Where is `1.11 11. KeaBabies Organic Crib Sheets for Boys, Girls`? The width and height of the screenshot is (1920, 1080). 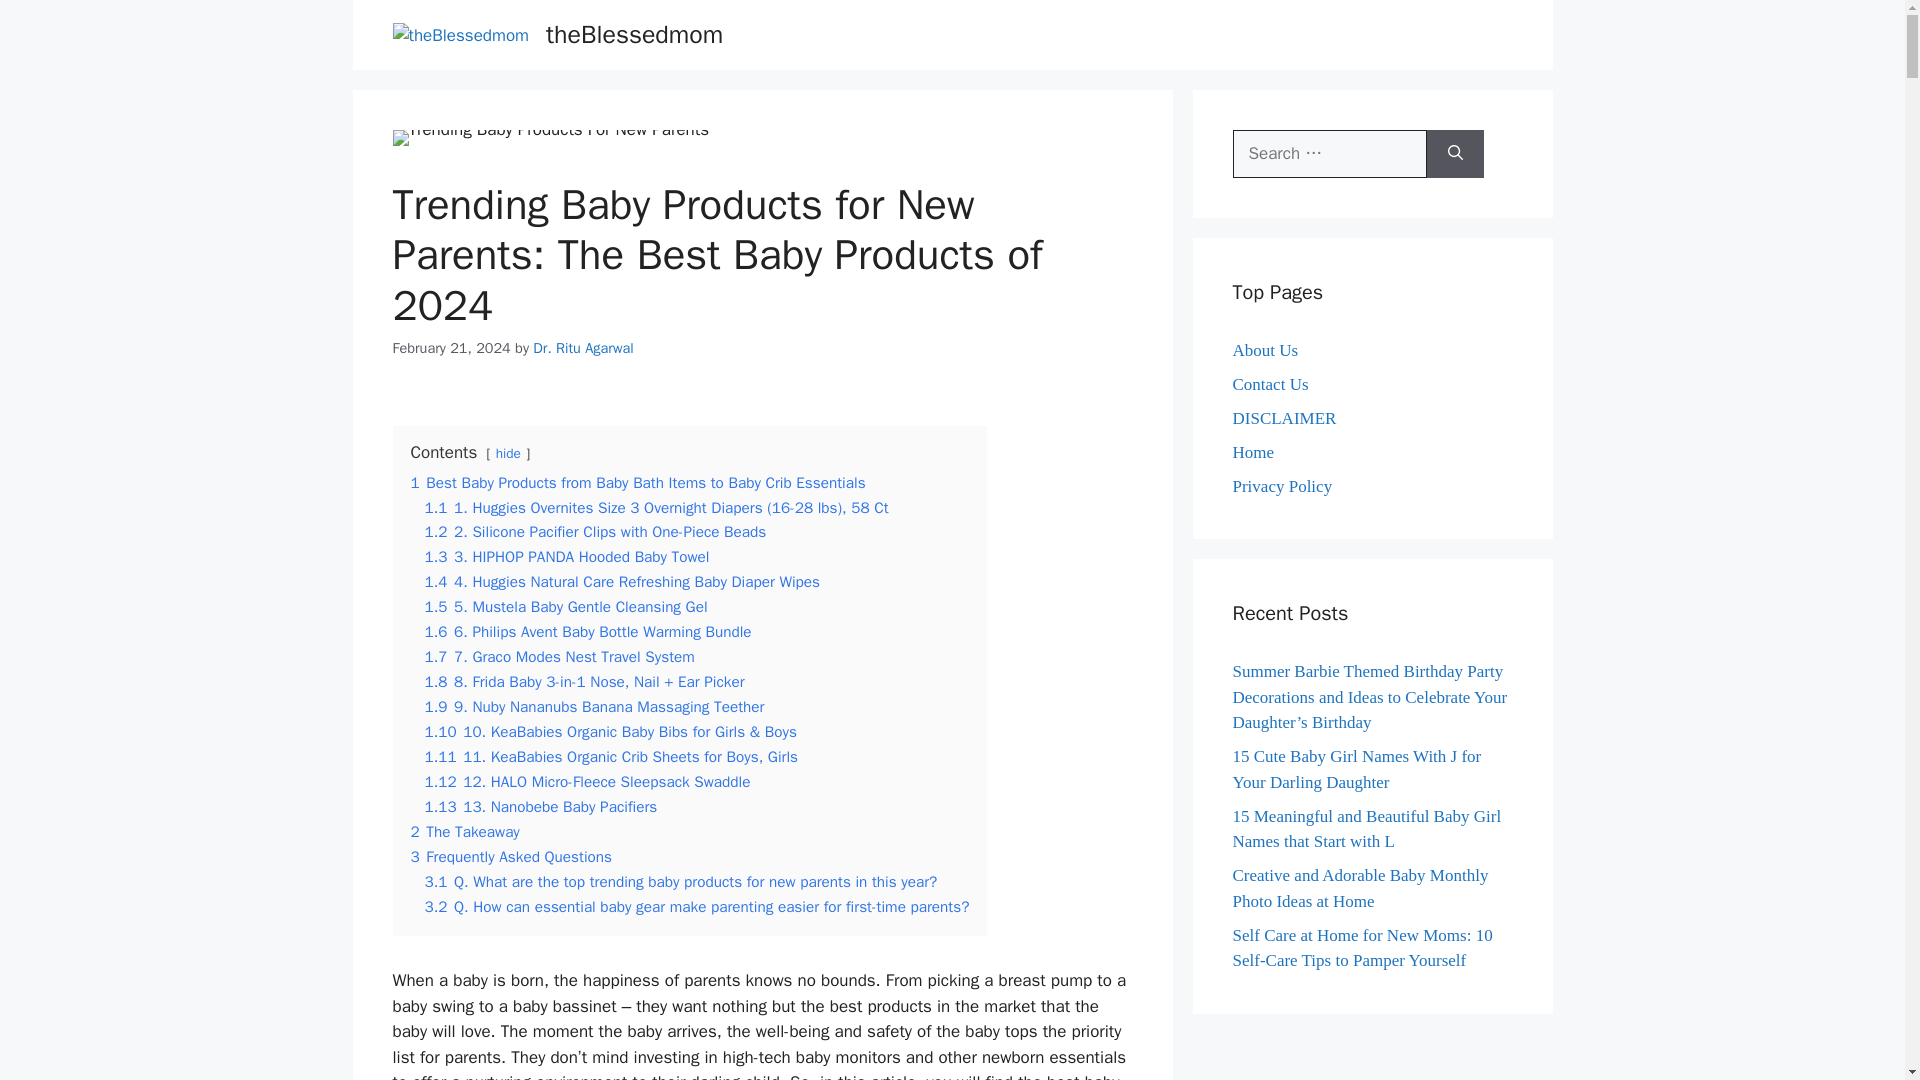 1.11 11. KeaBabies Organic Crib Sheets for Boys, Girls is located at coordinates (611, 756).